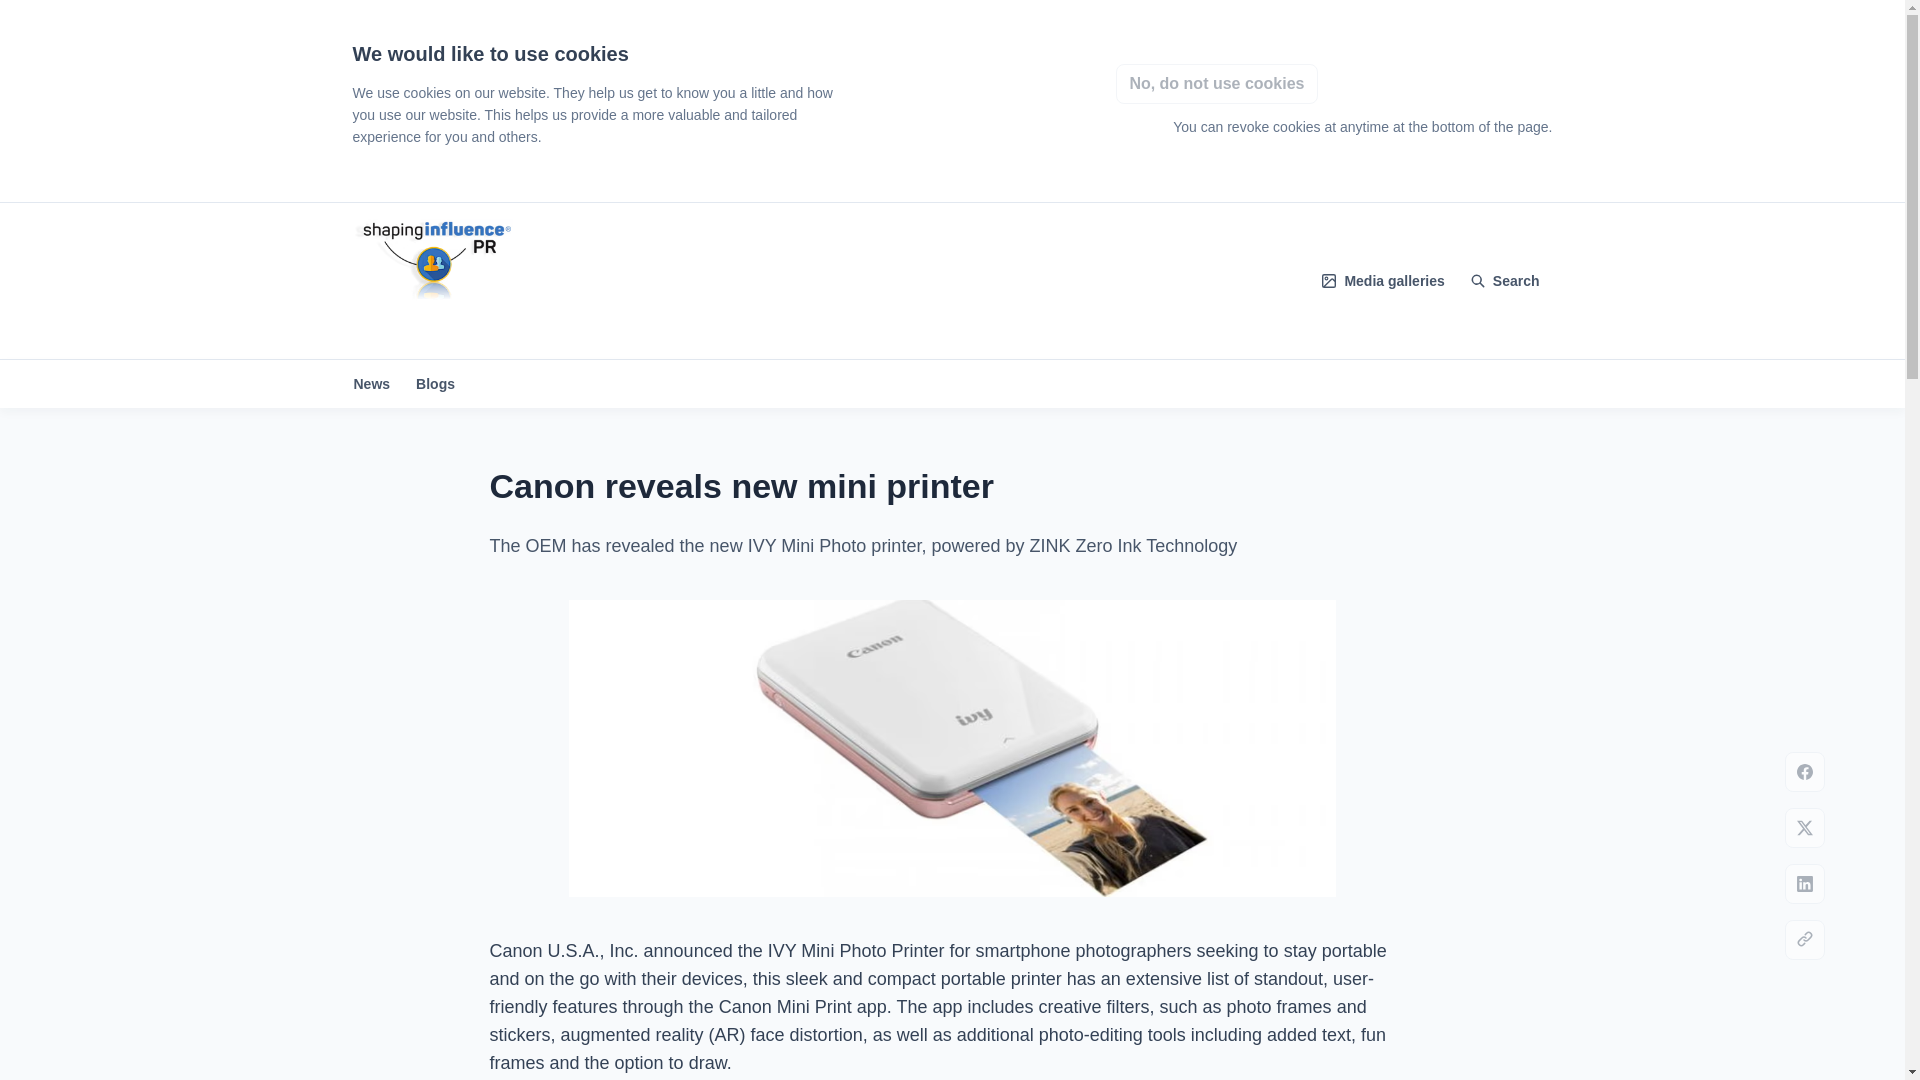 Image resolution: width=1920 pixels, height=1080 pixels. What do you see at coordinates (1805, 940) in the screenshot?
I see `Copy URL` at bounding box center [1805, 940].